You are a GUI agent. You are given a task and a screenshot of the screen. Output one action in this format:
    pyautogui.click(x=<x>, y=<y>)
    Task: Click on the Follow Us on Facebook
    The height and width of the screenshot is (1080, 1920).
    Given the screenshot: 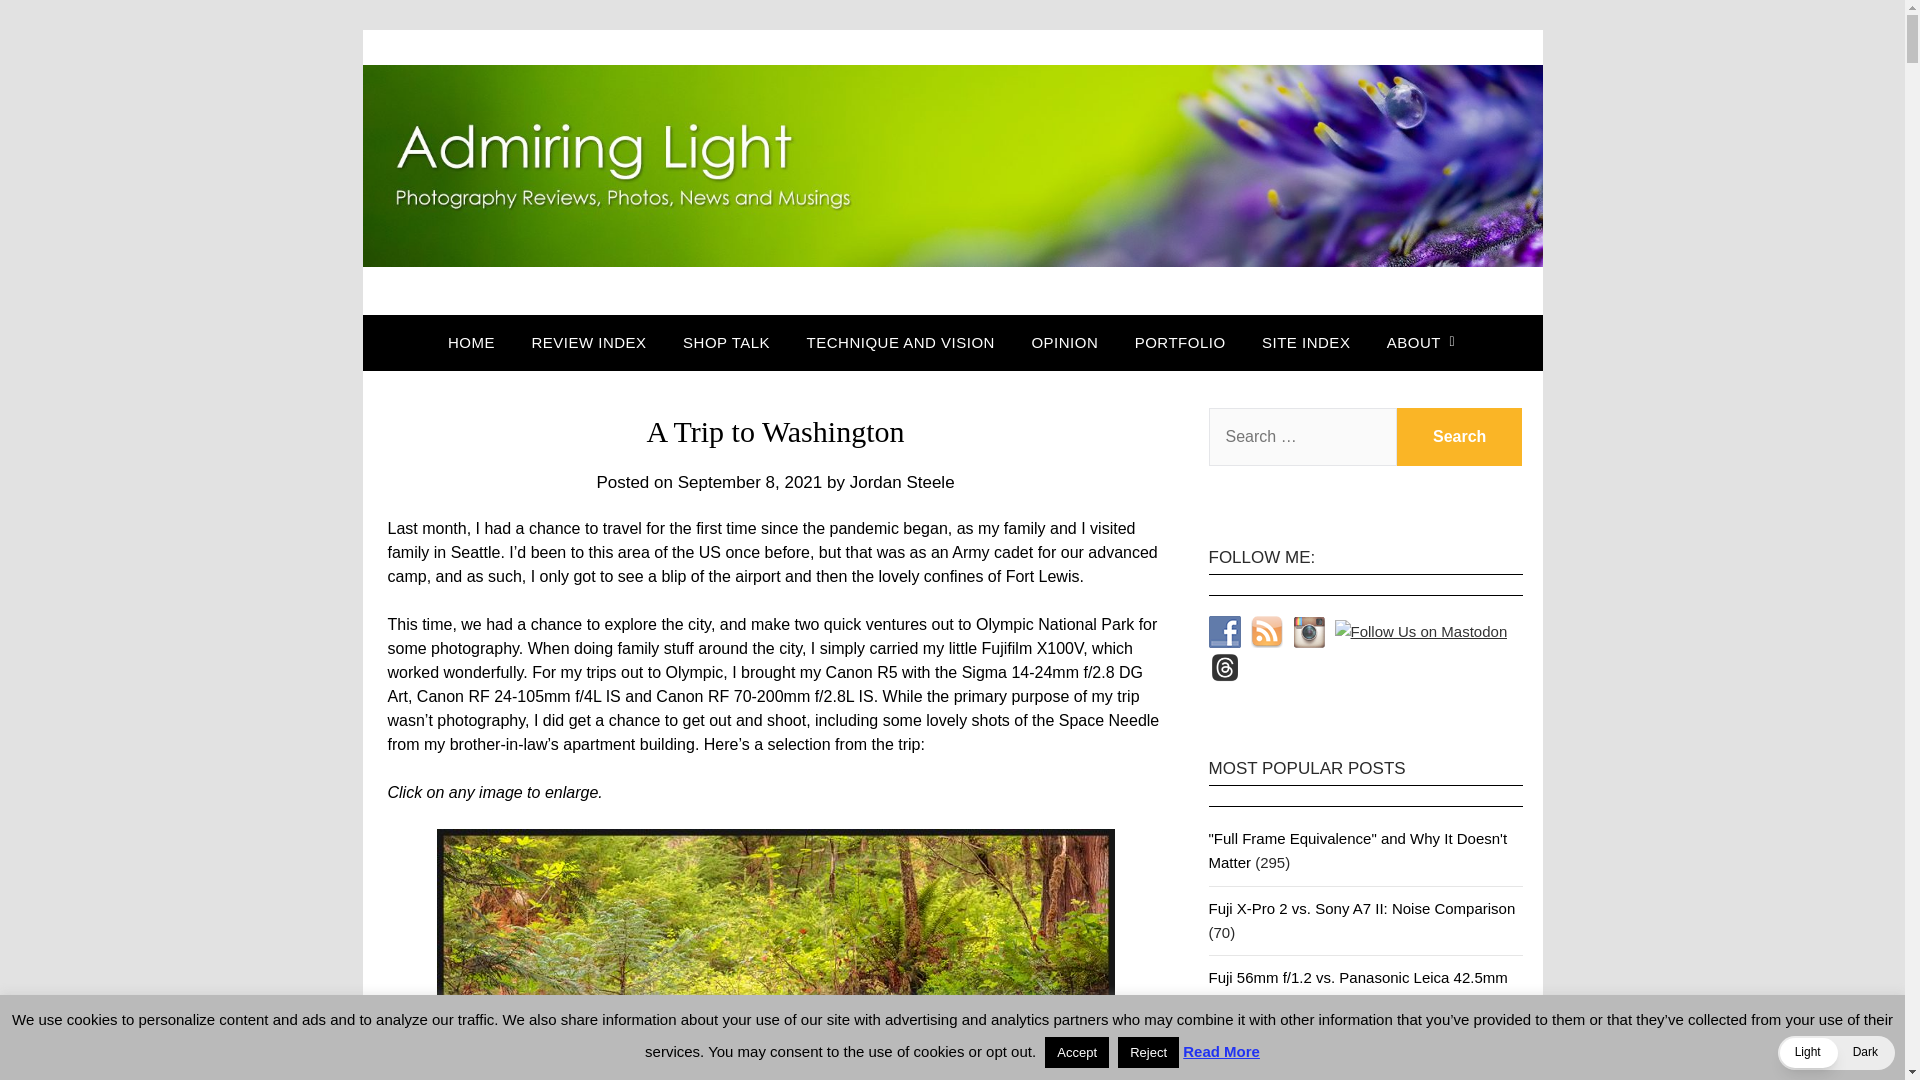 What is the action you would take?
    pyautogui.click(x=1224, y=632)
    